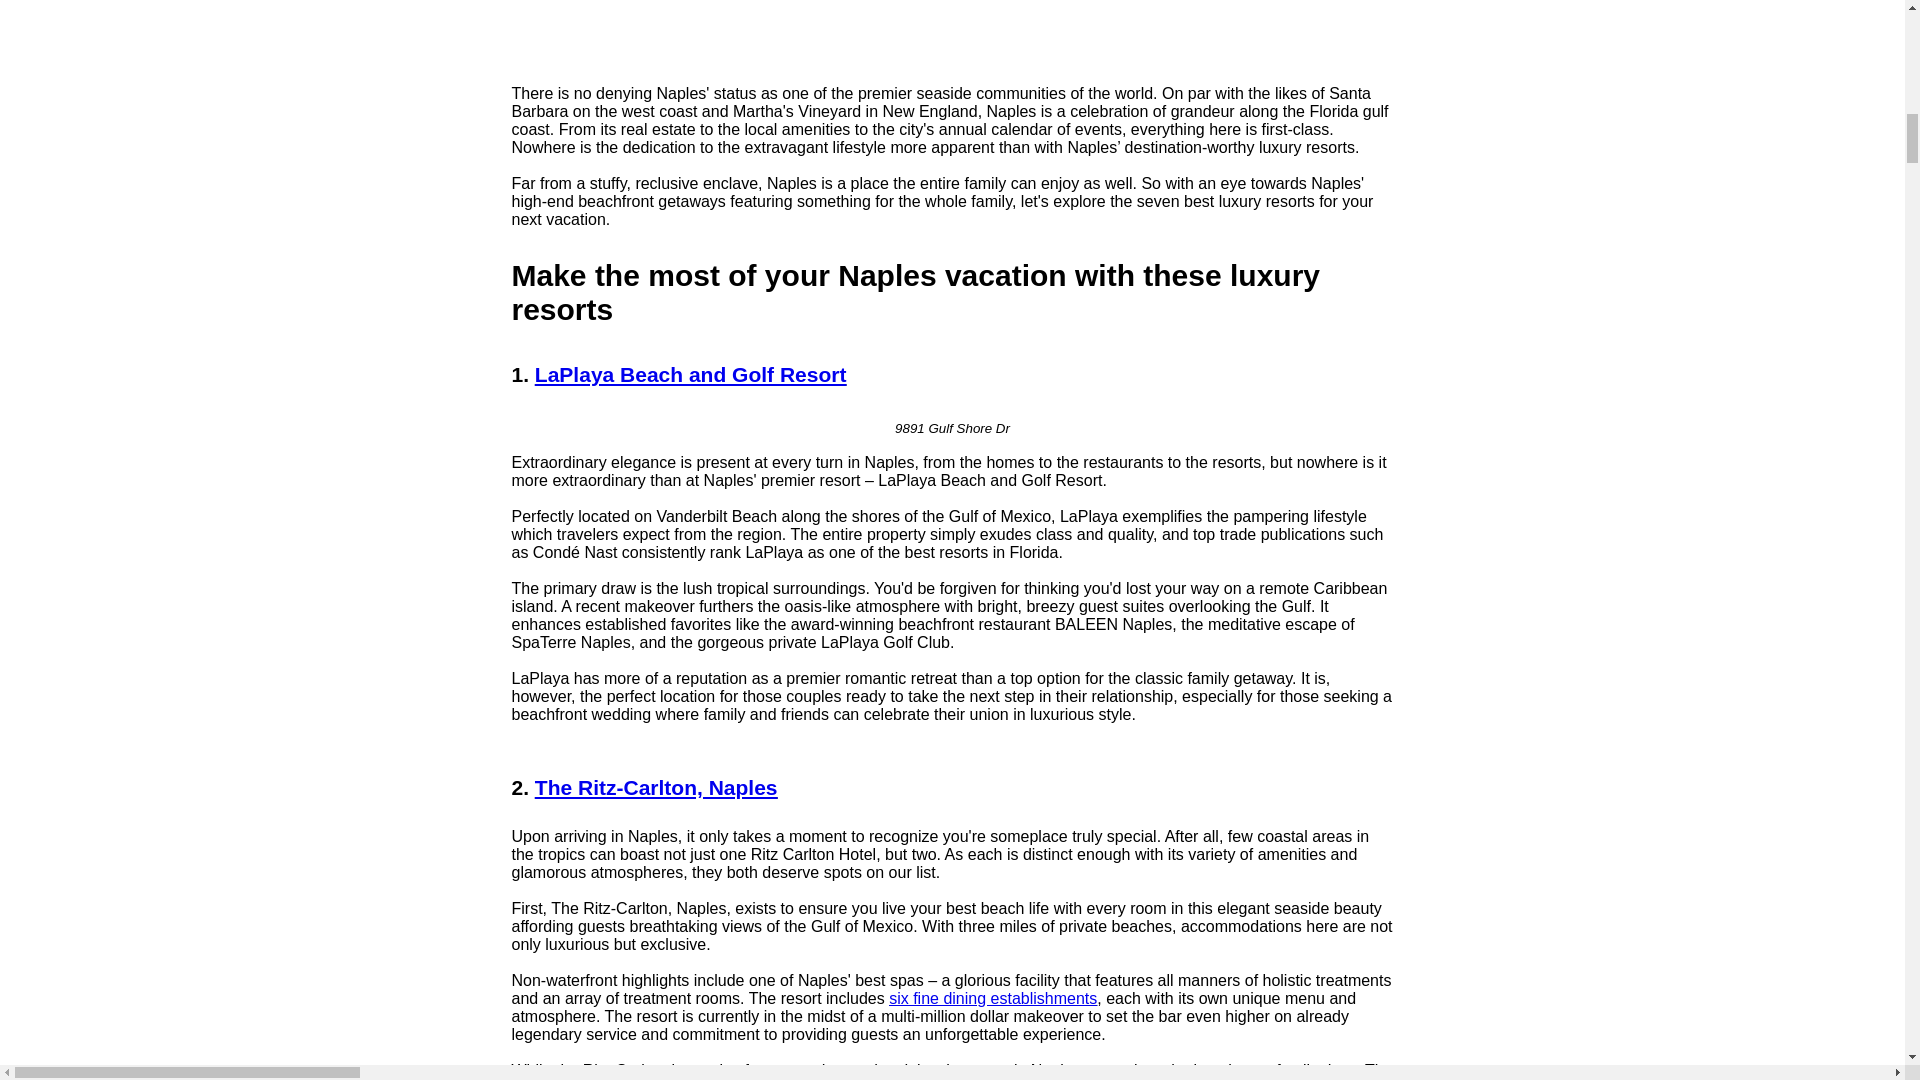 This screenshot has height=1080, width=1920. What do you see at coordinates (690, 374) in the screenshot?
I see `LaPlaya Beach and Golf Resort` at bounding box center [690, 374].